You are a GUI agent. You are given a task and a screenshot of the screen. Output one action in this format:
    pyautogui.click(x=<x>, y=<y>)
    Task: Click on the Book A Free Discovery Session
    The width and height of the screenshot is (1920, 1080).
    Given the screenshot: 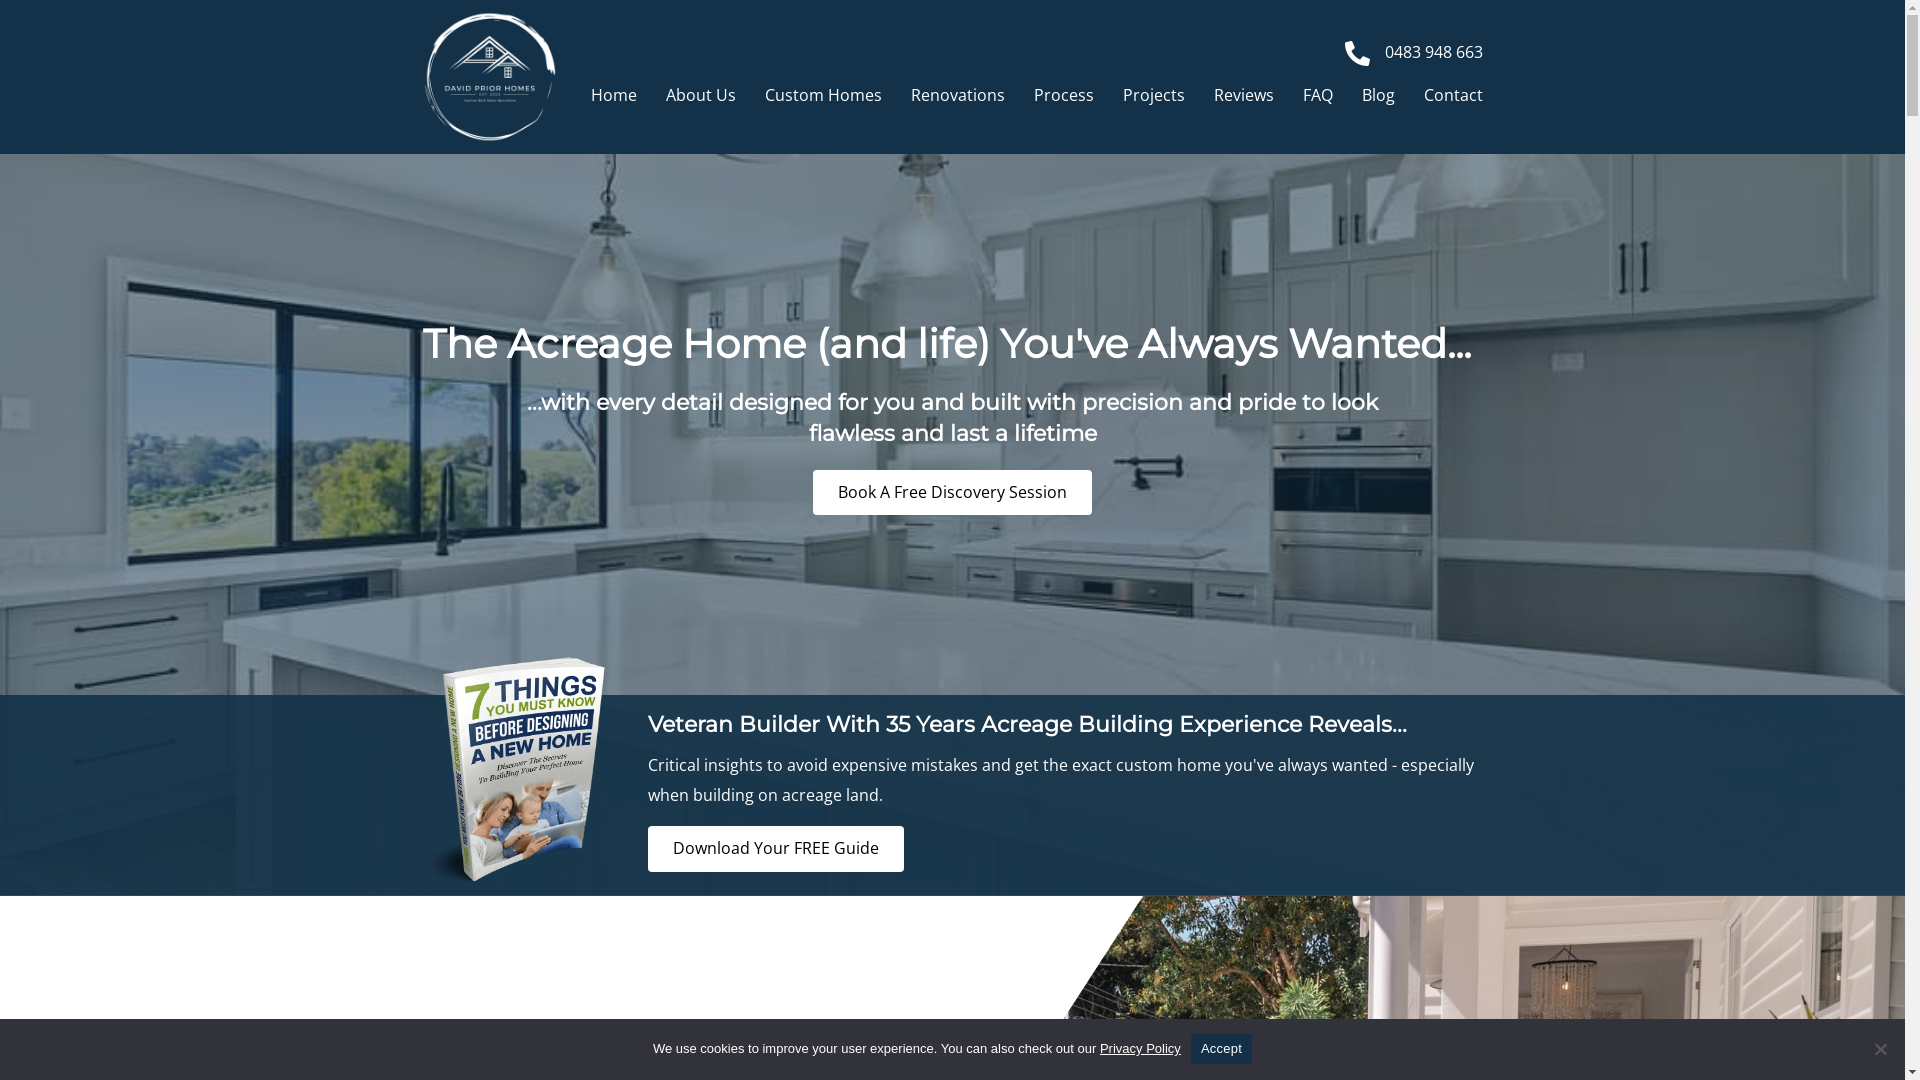 What is the action you would take?
    pyautogui.click(x=952, y=493)
    